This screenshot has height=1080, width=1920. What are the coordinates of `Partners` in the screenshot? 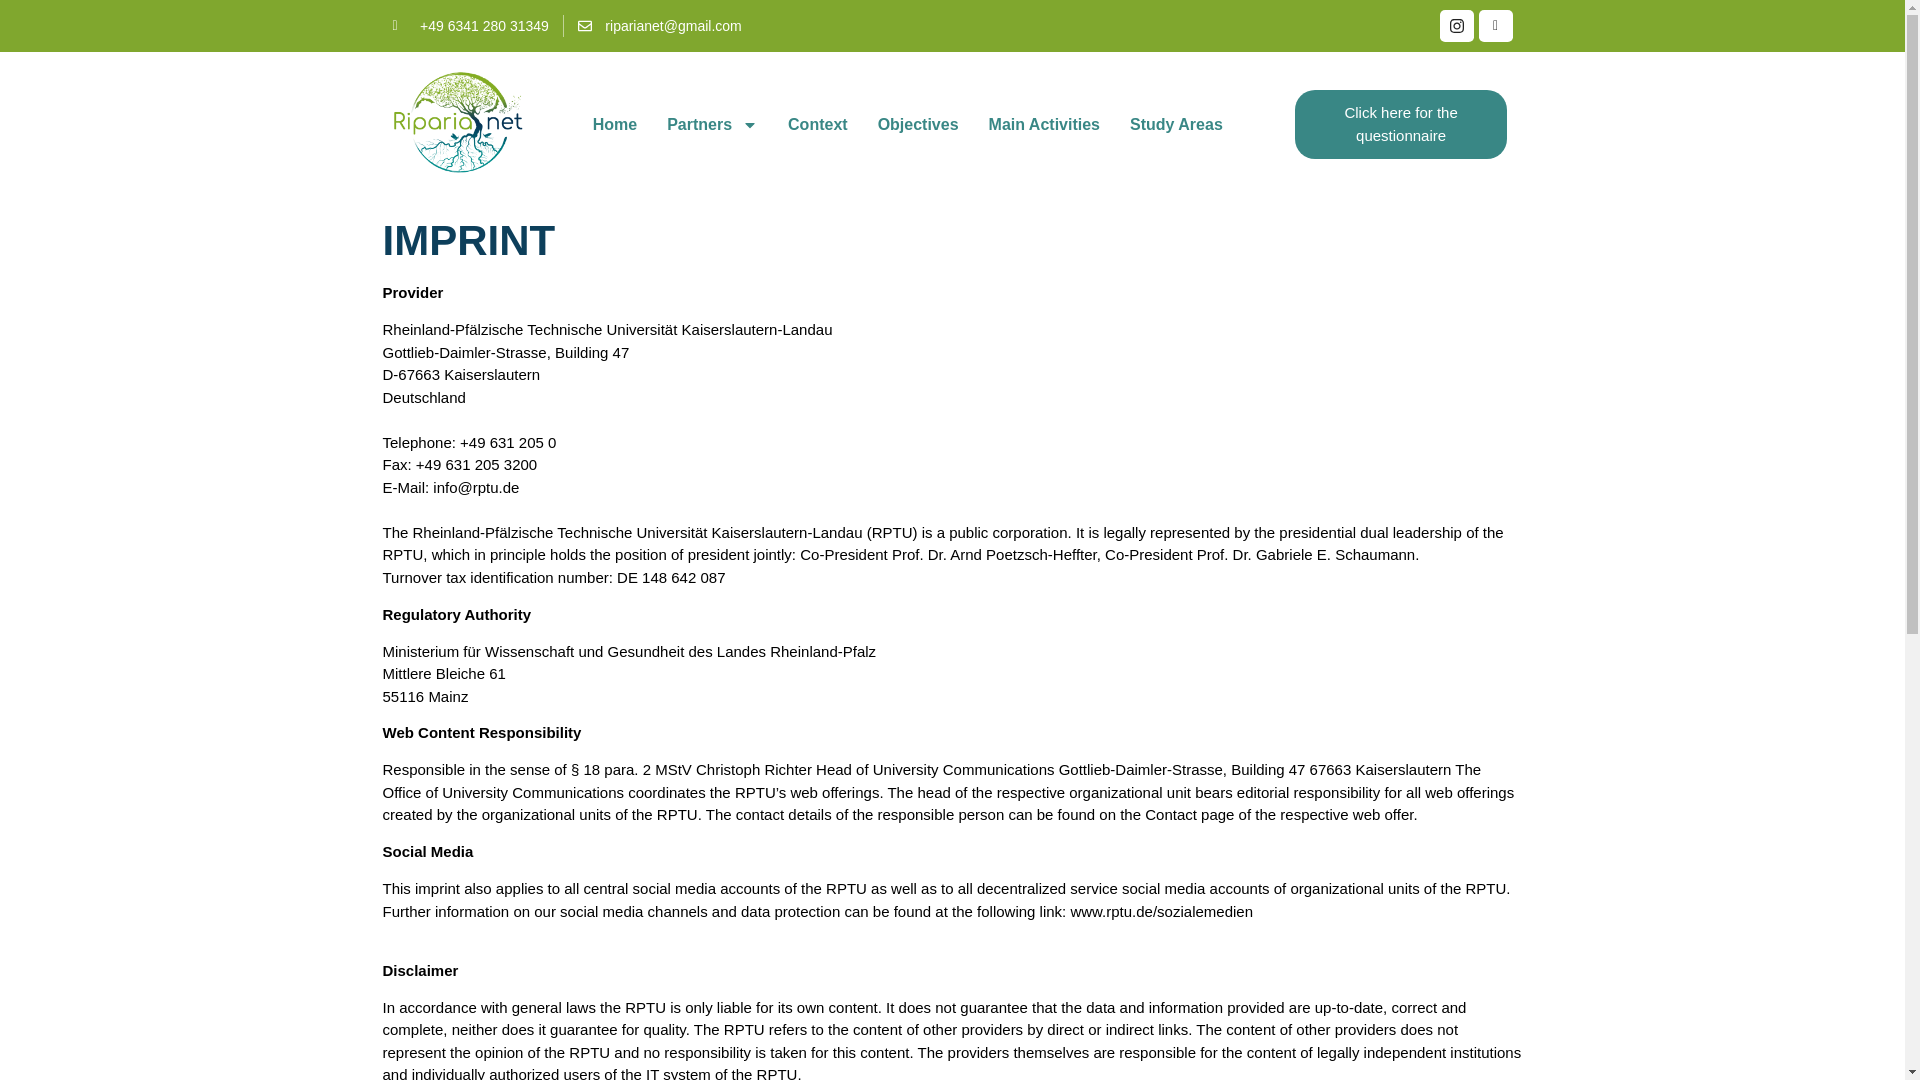 It's located at (712, 124).